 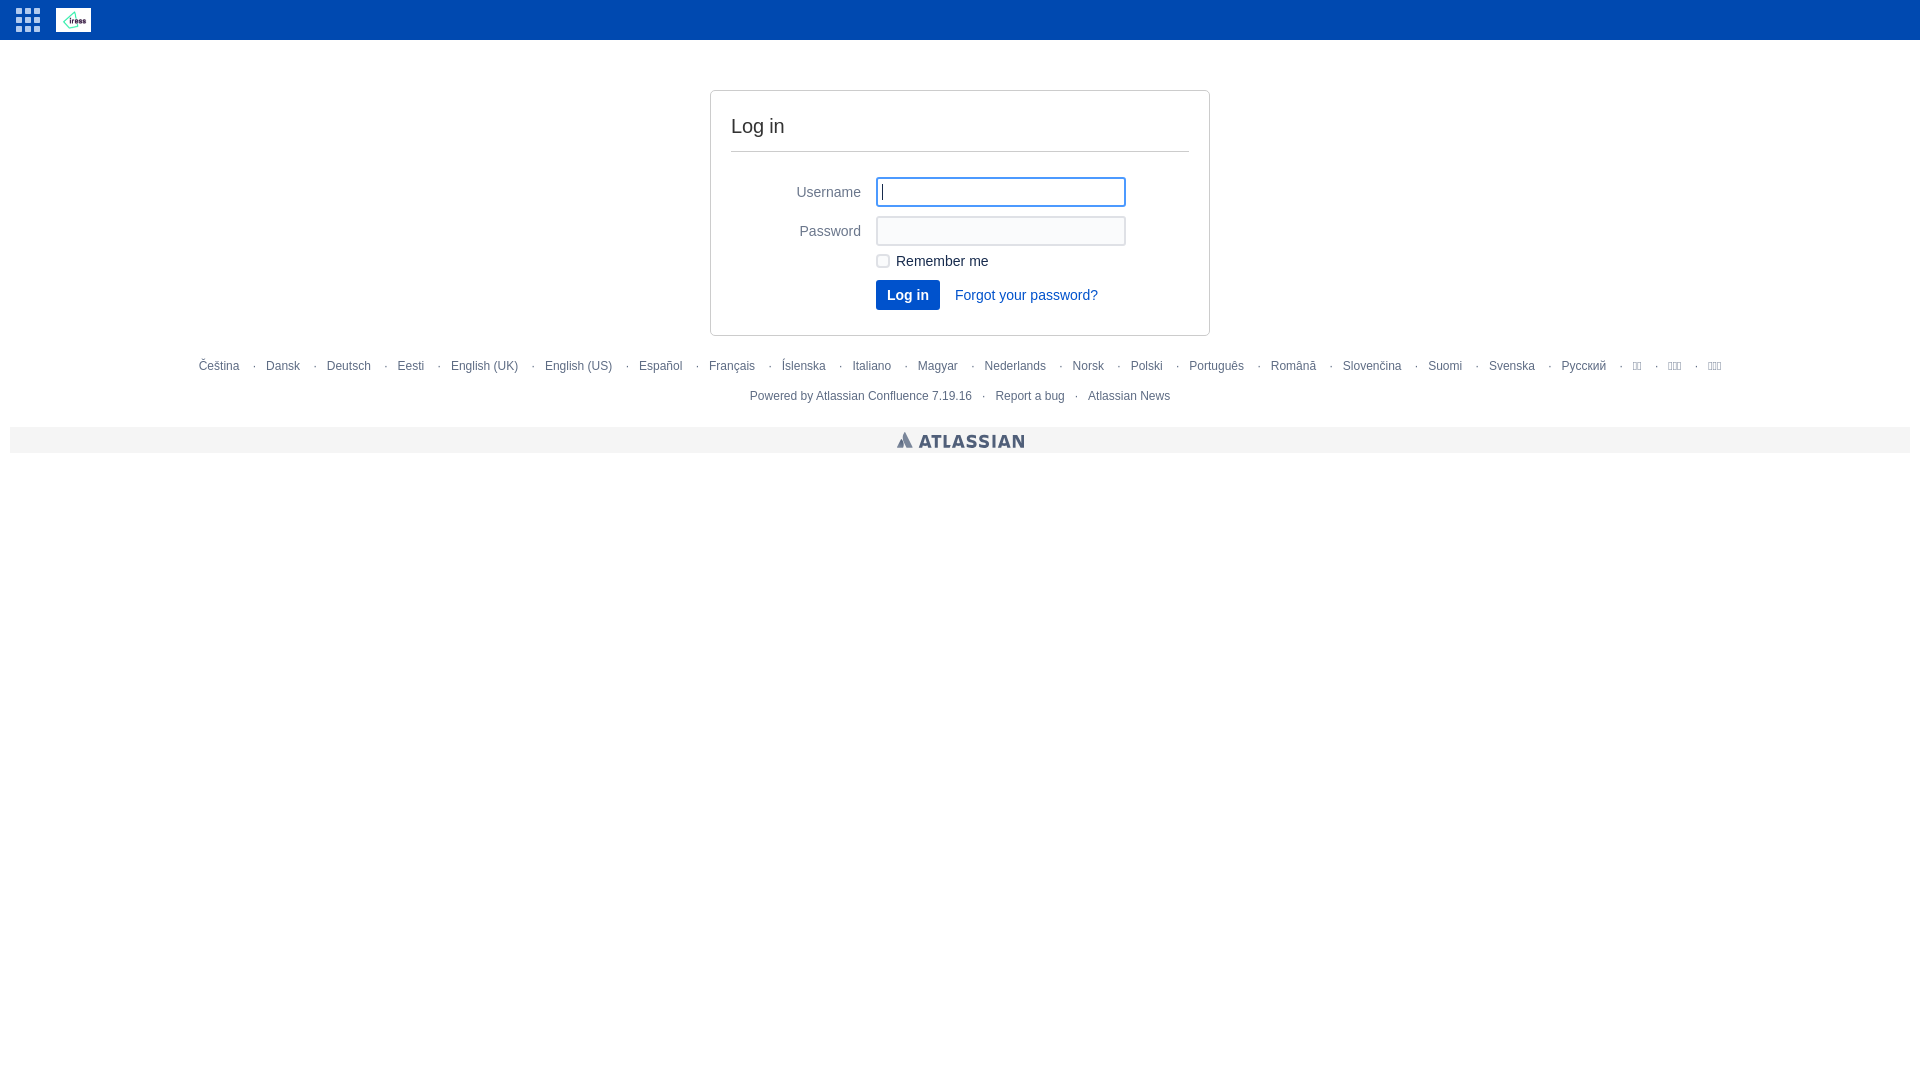 What do you see at coordinates (1026, 295) in the screenshot?
I see `Forgot your password?` at bounding box center [1026, 295].